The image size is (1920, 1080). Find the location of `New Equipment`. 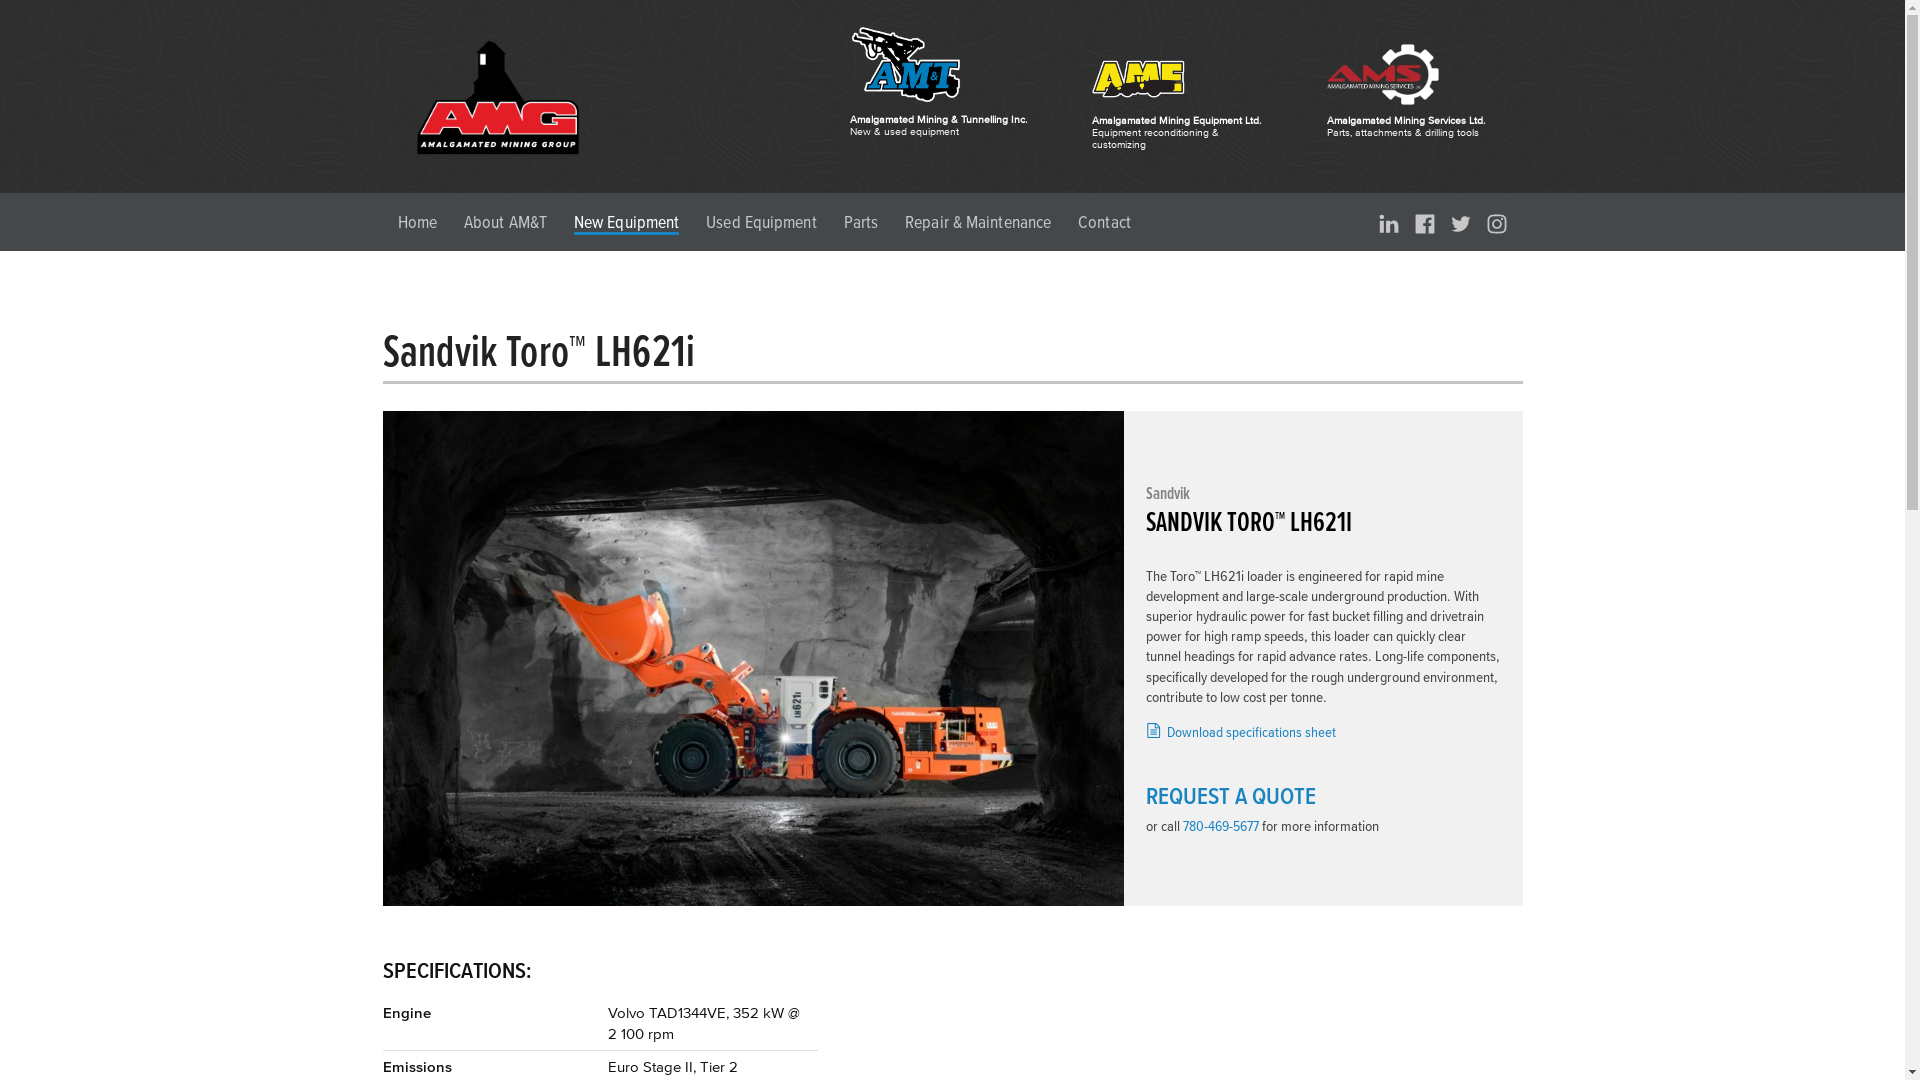

New Equipment is located at coordinates (626, 224).